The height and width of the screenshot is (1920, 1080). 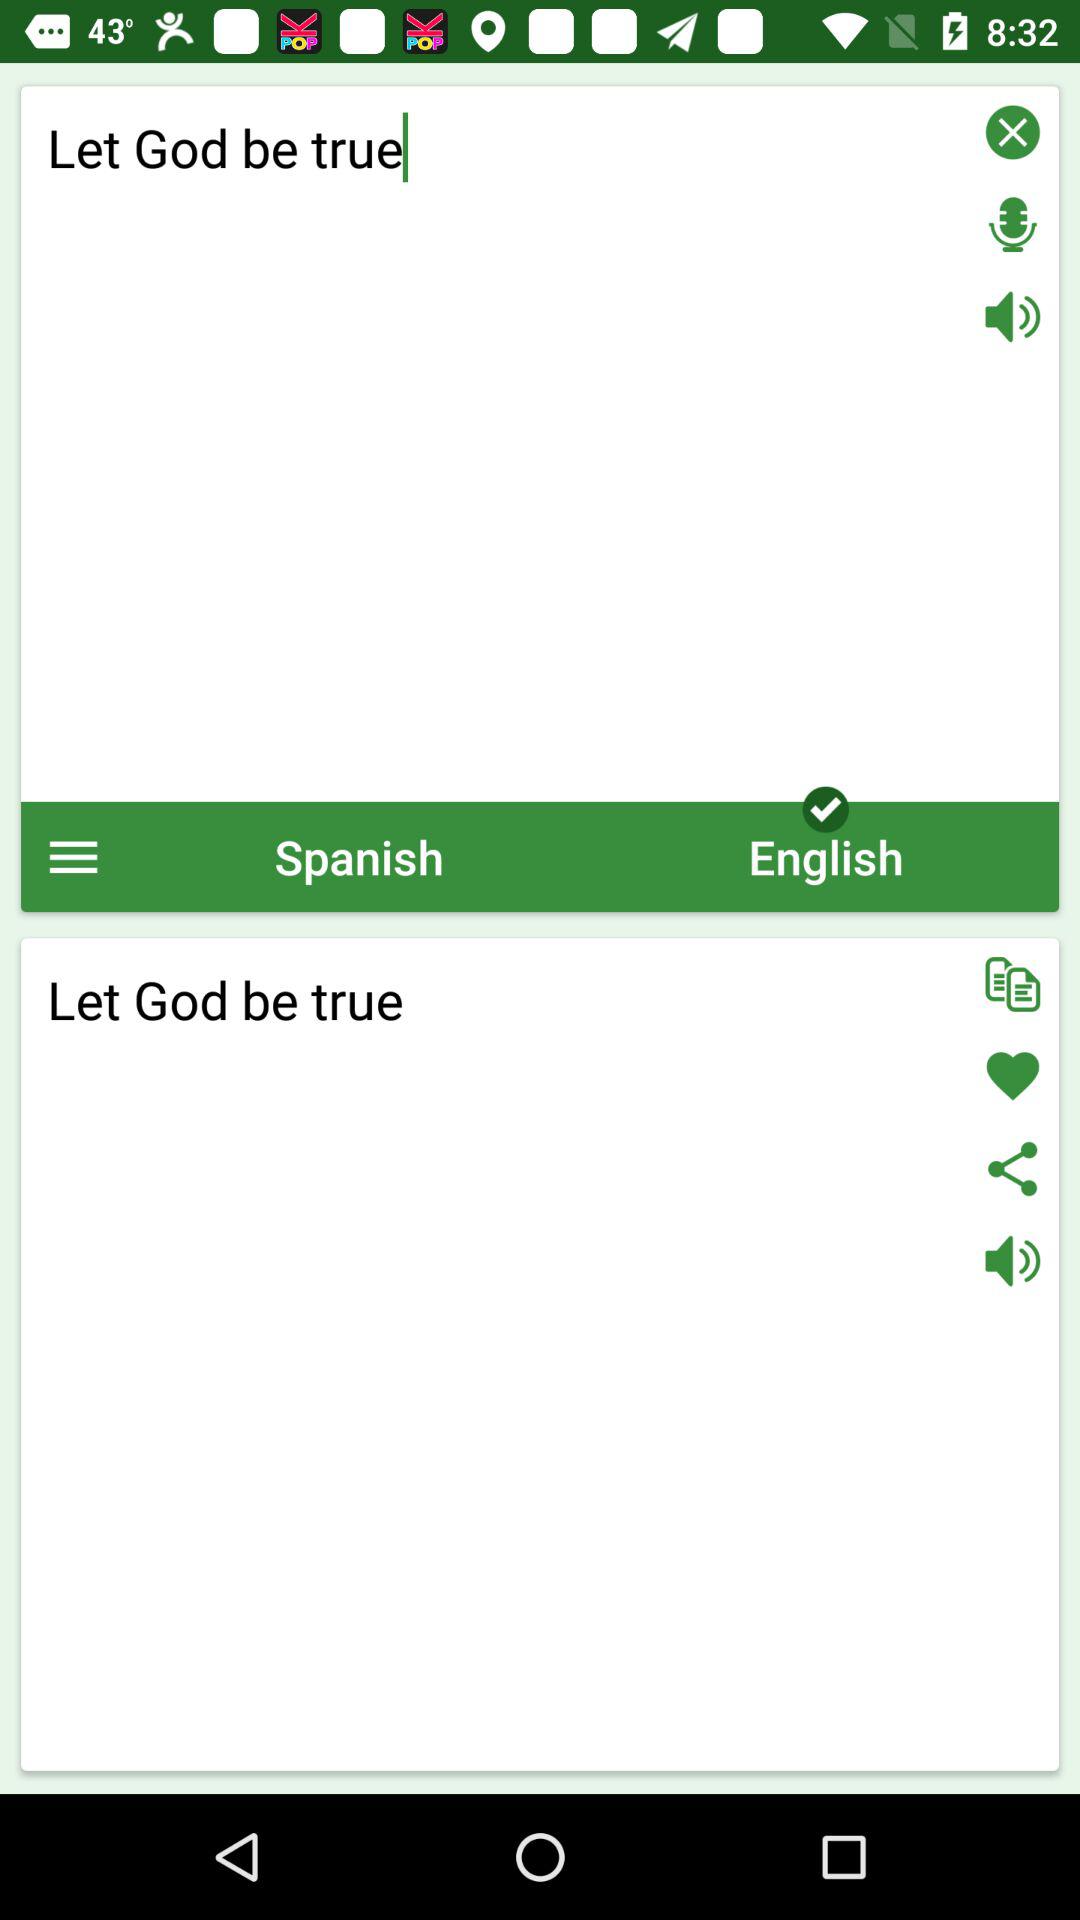 I want to click on launch icon to the left of english item, so click(x=359, y=856).